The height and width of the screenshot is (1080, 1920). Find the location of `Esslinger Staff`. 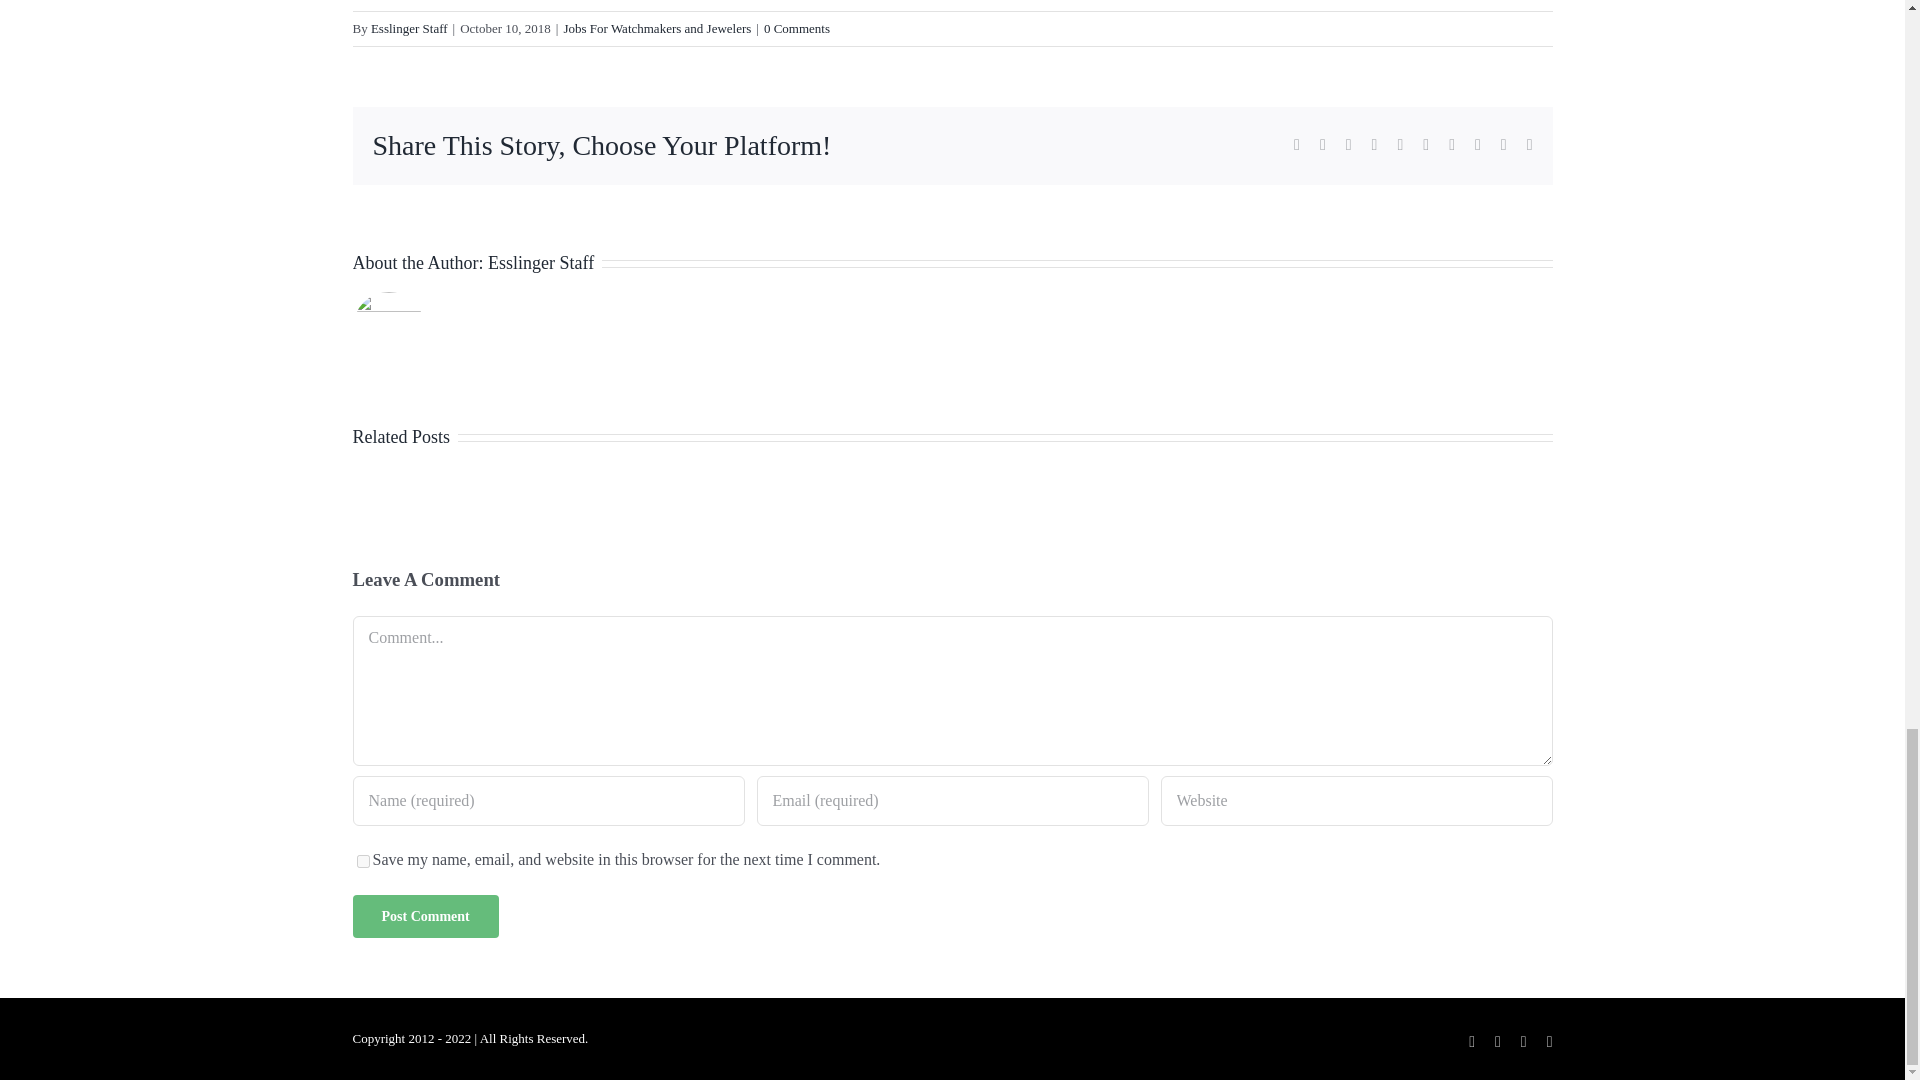

Esslinger Staff is located at coordinates (408, 28).